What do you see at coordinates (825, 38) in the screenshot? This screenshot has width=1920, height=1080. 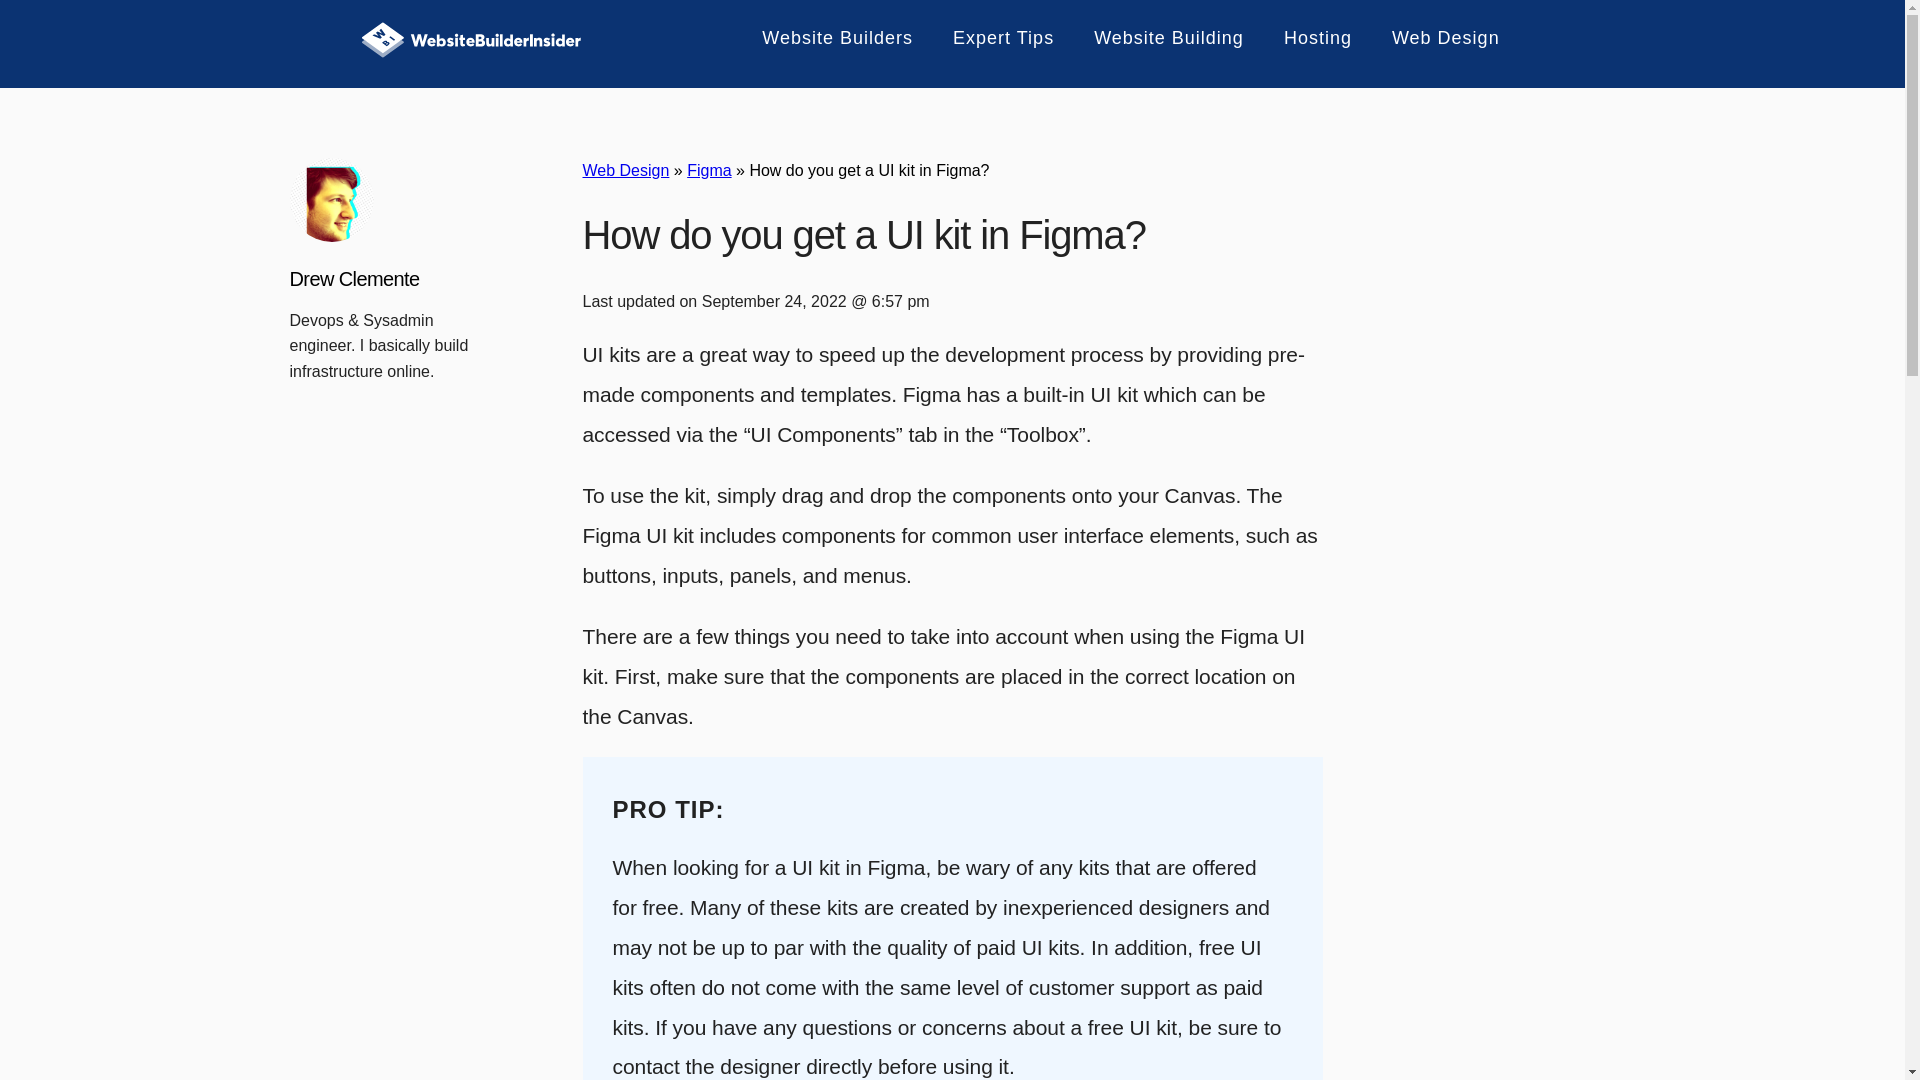 I see `Website Builders` at bounding box center [825, 38].